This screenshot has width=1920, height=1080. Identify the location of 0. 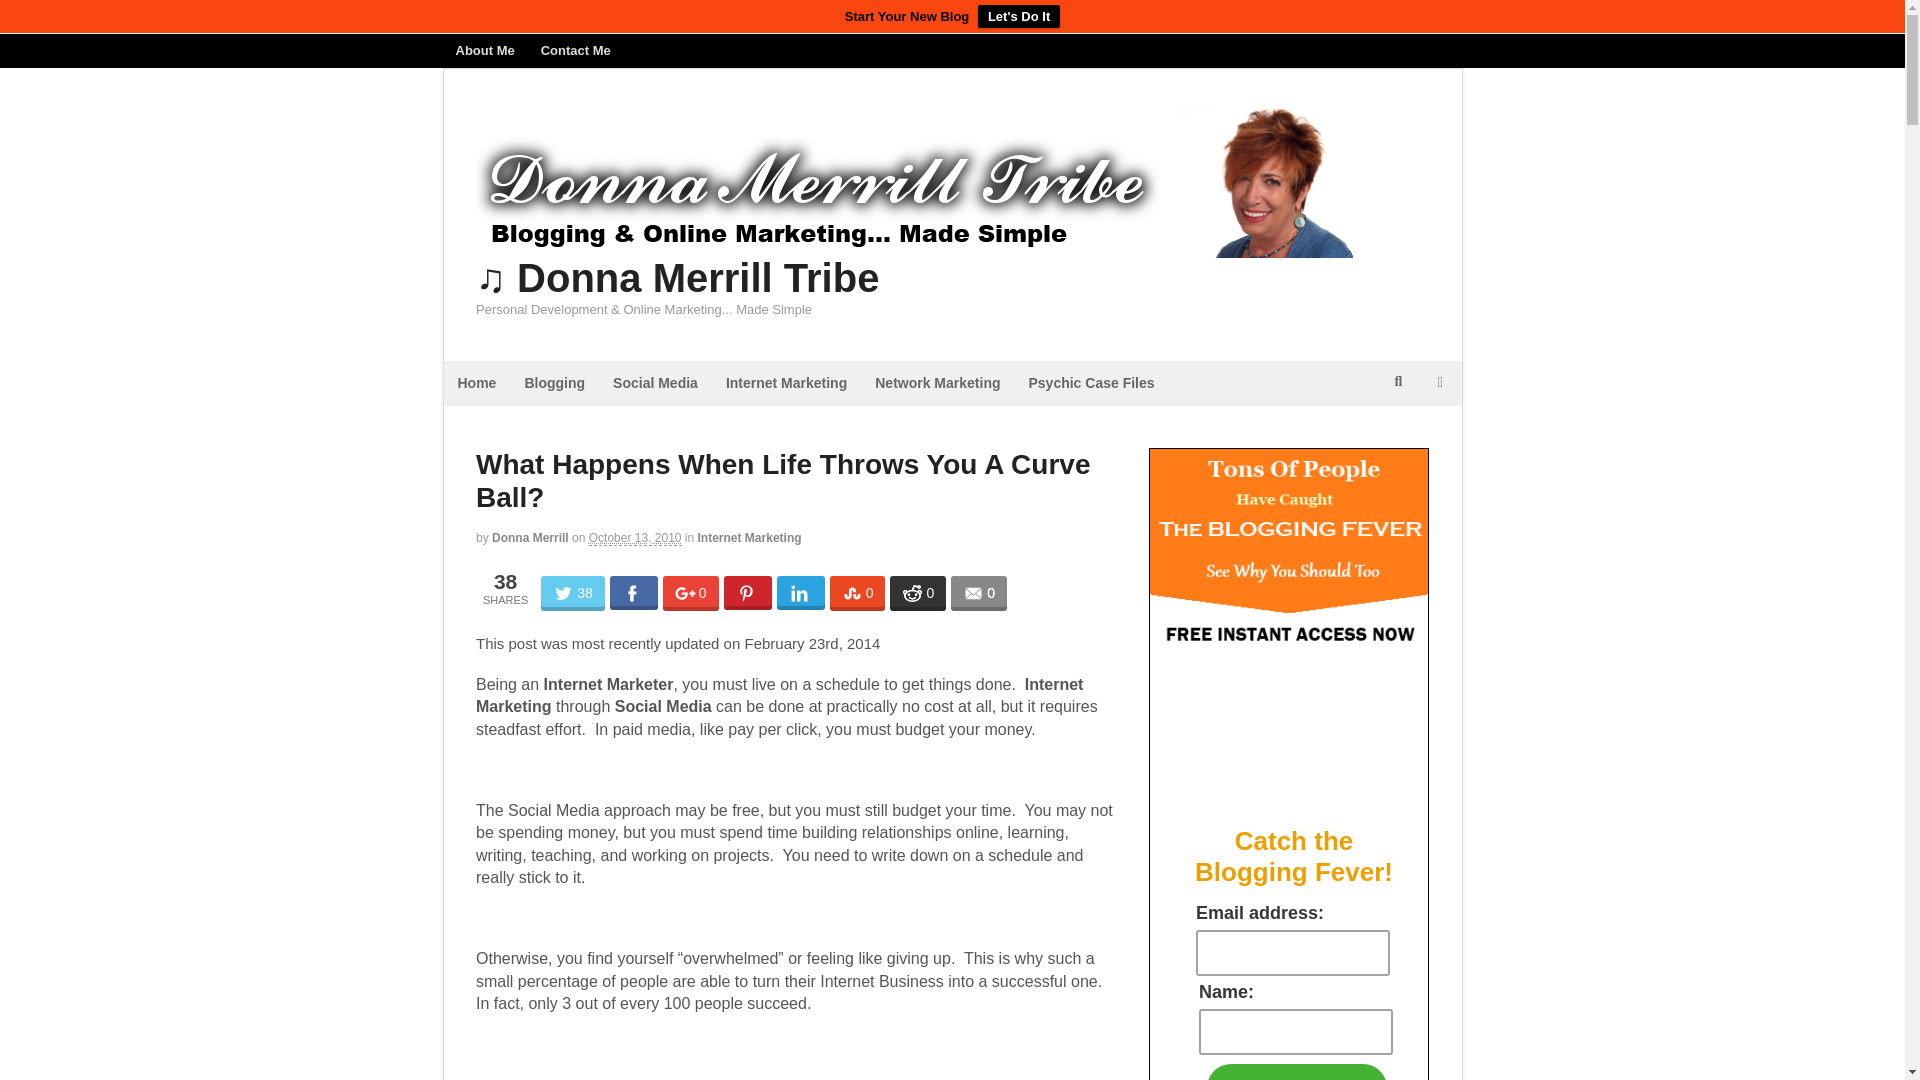
(690, 593).